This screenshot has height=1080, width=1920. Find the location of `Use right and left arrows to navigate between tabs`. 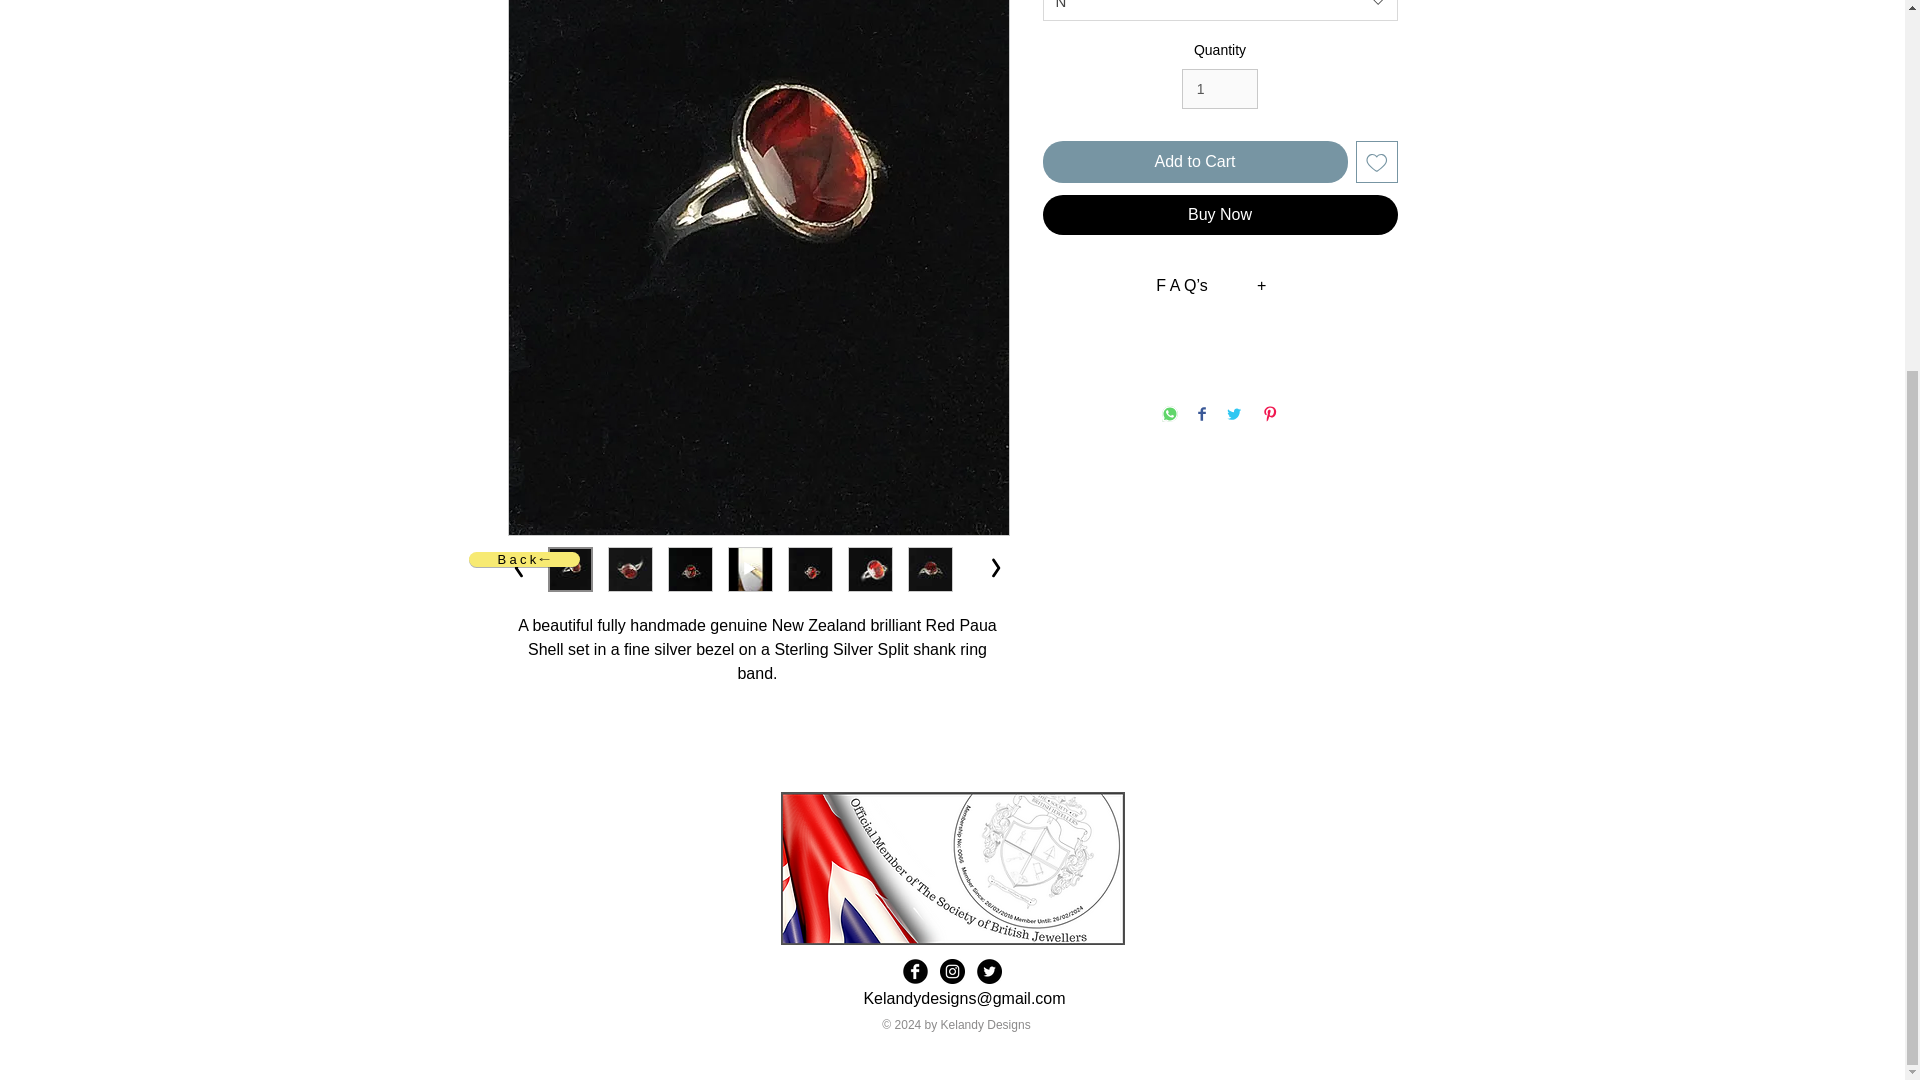

Use right and left arrows to navigate between tabs is located at coordinates (1182, 286).